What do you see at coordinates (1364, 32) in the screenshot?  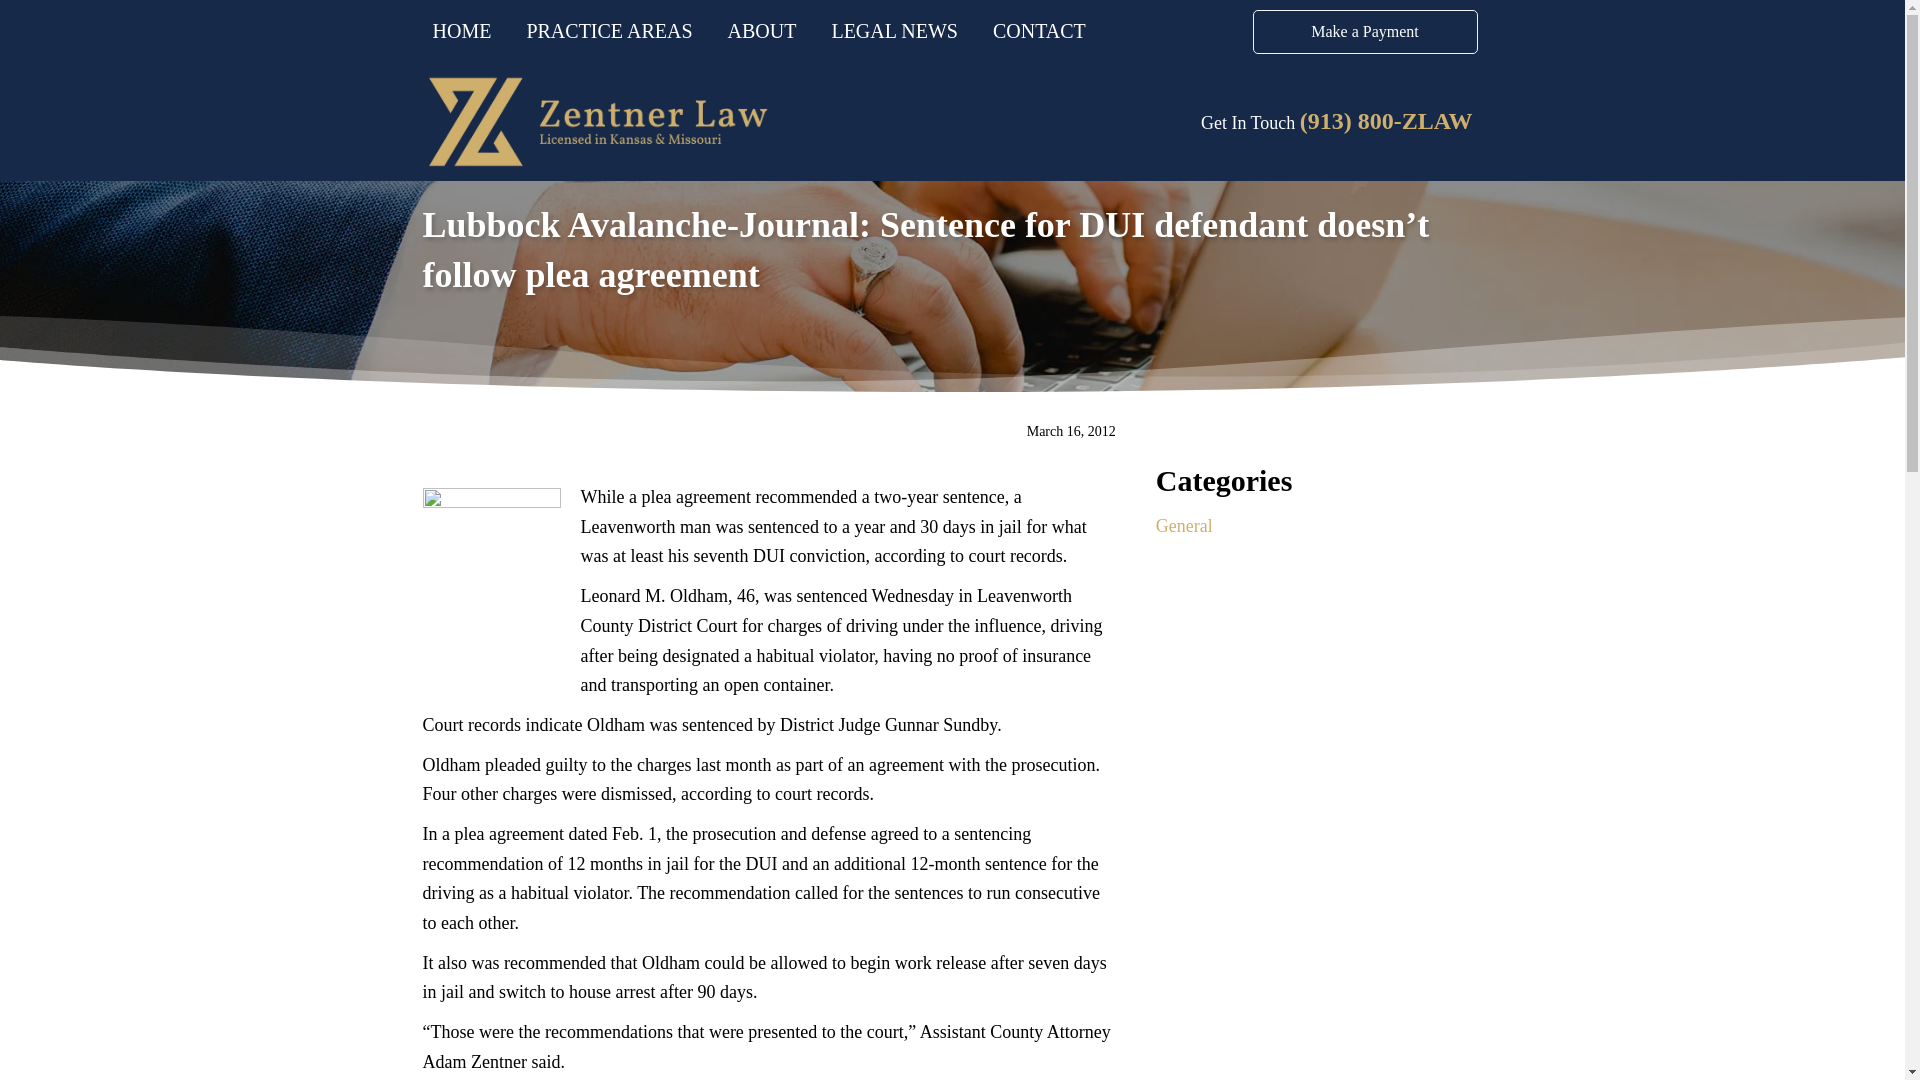 I see `Make a Payment` at bounding box center [1364, 32].